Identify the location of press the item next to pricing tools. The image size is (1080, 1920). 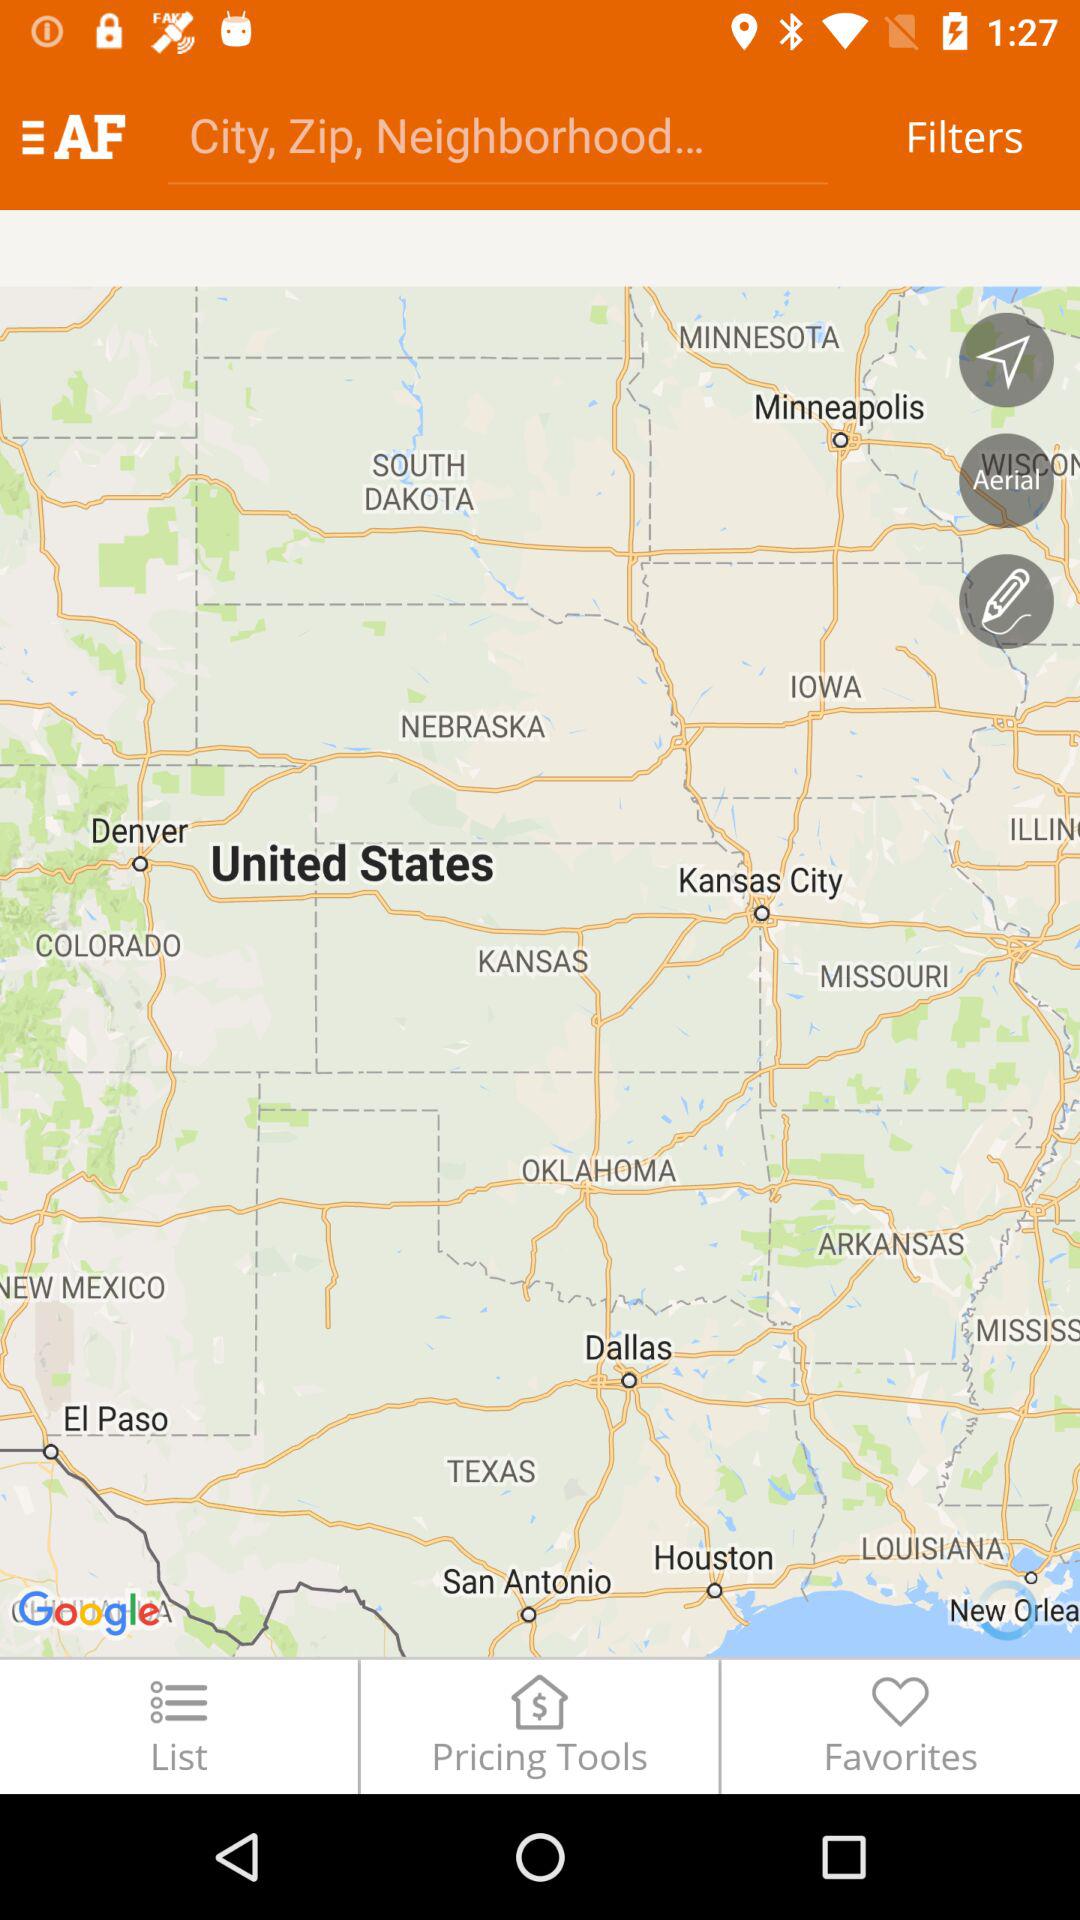
(900, 1726).